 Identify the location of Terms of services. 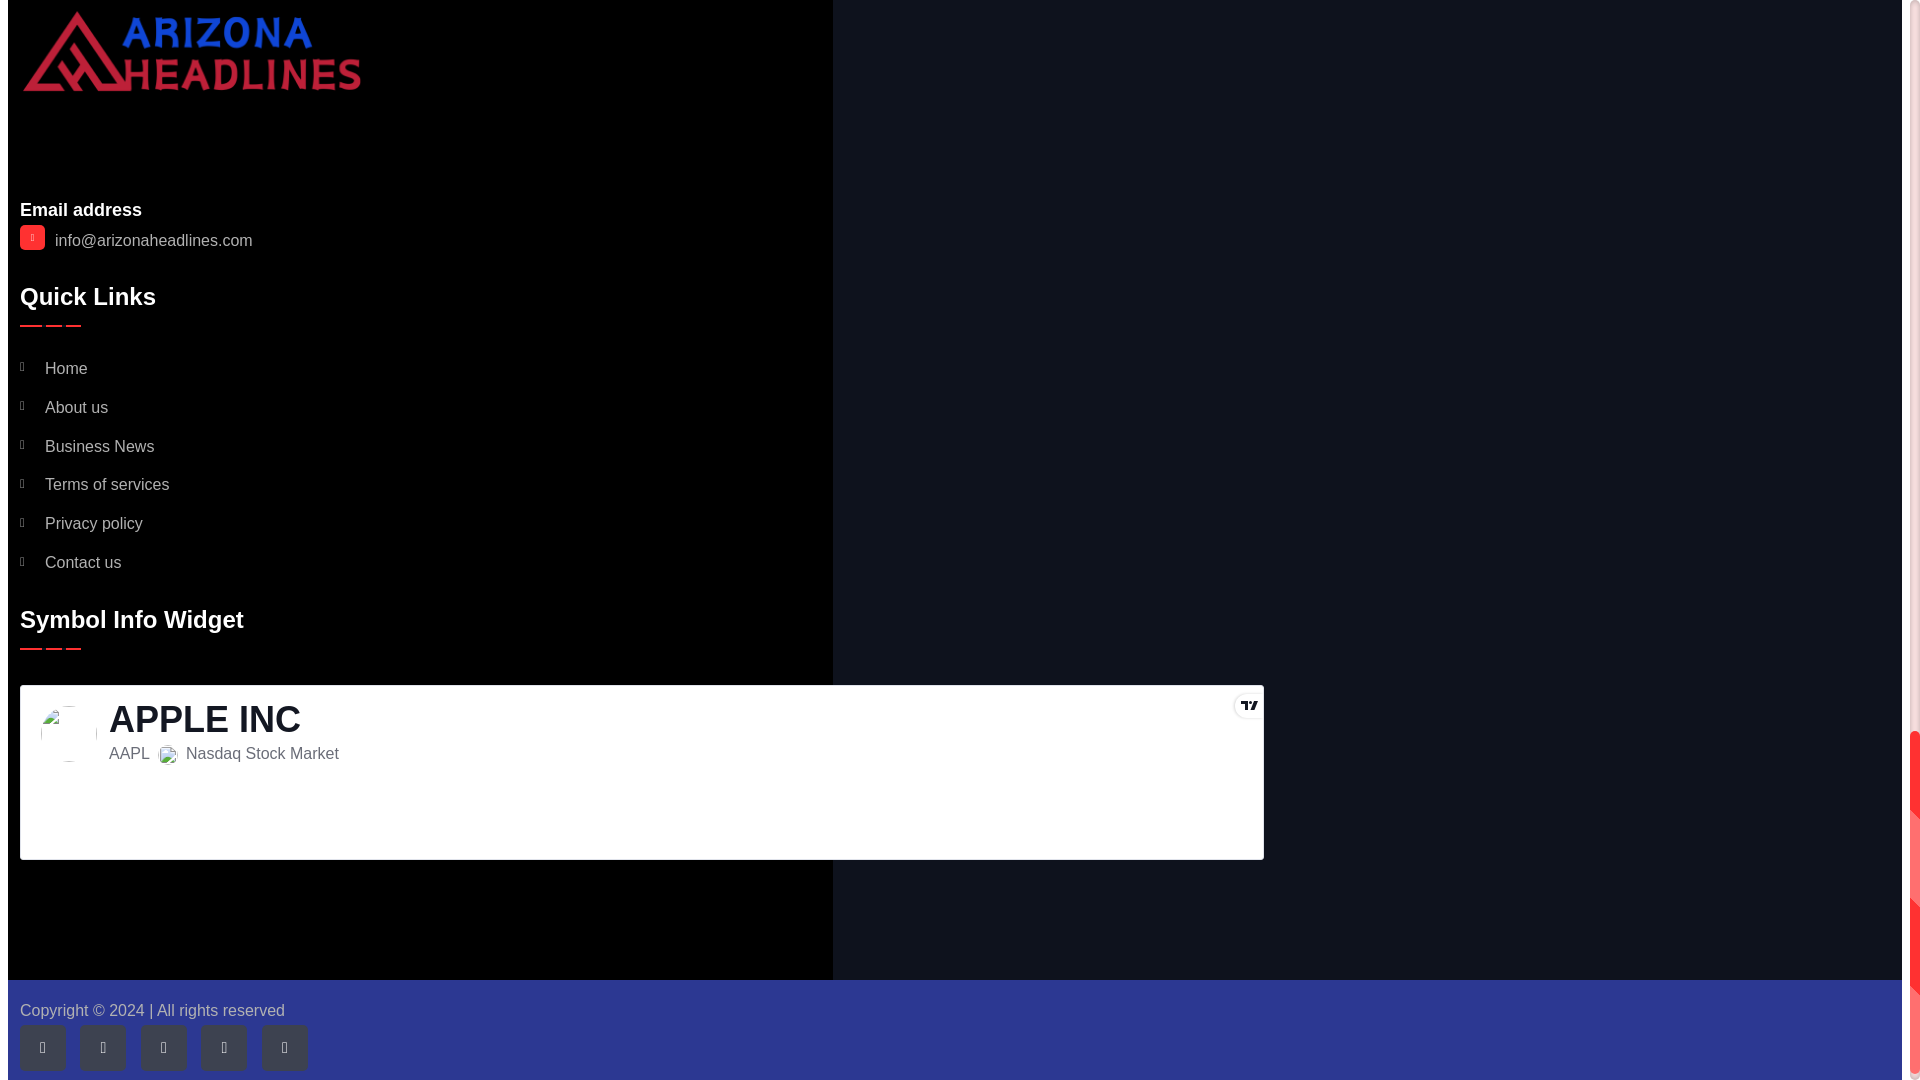
(94, 485).